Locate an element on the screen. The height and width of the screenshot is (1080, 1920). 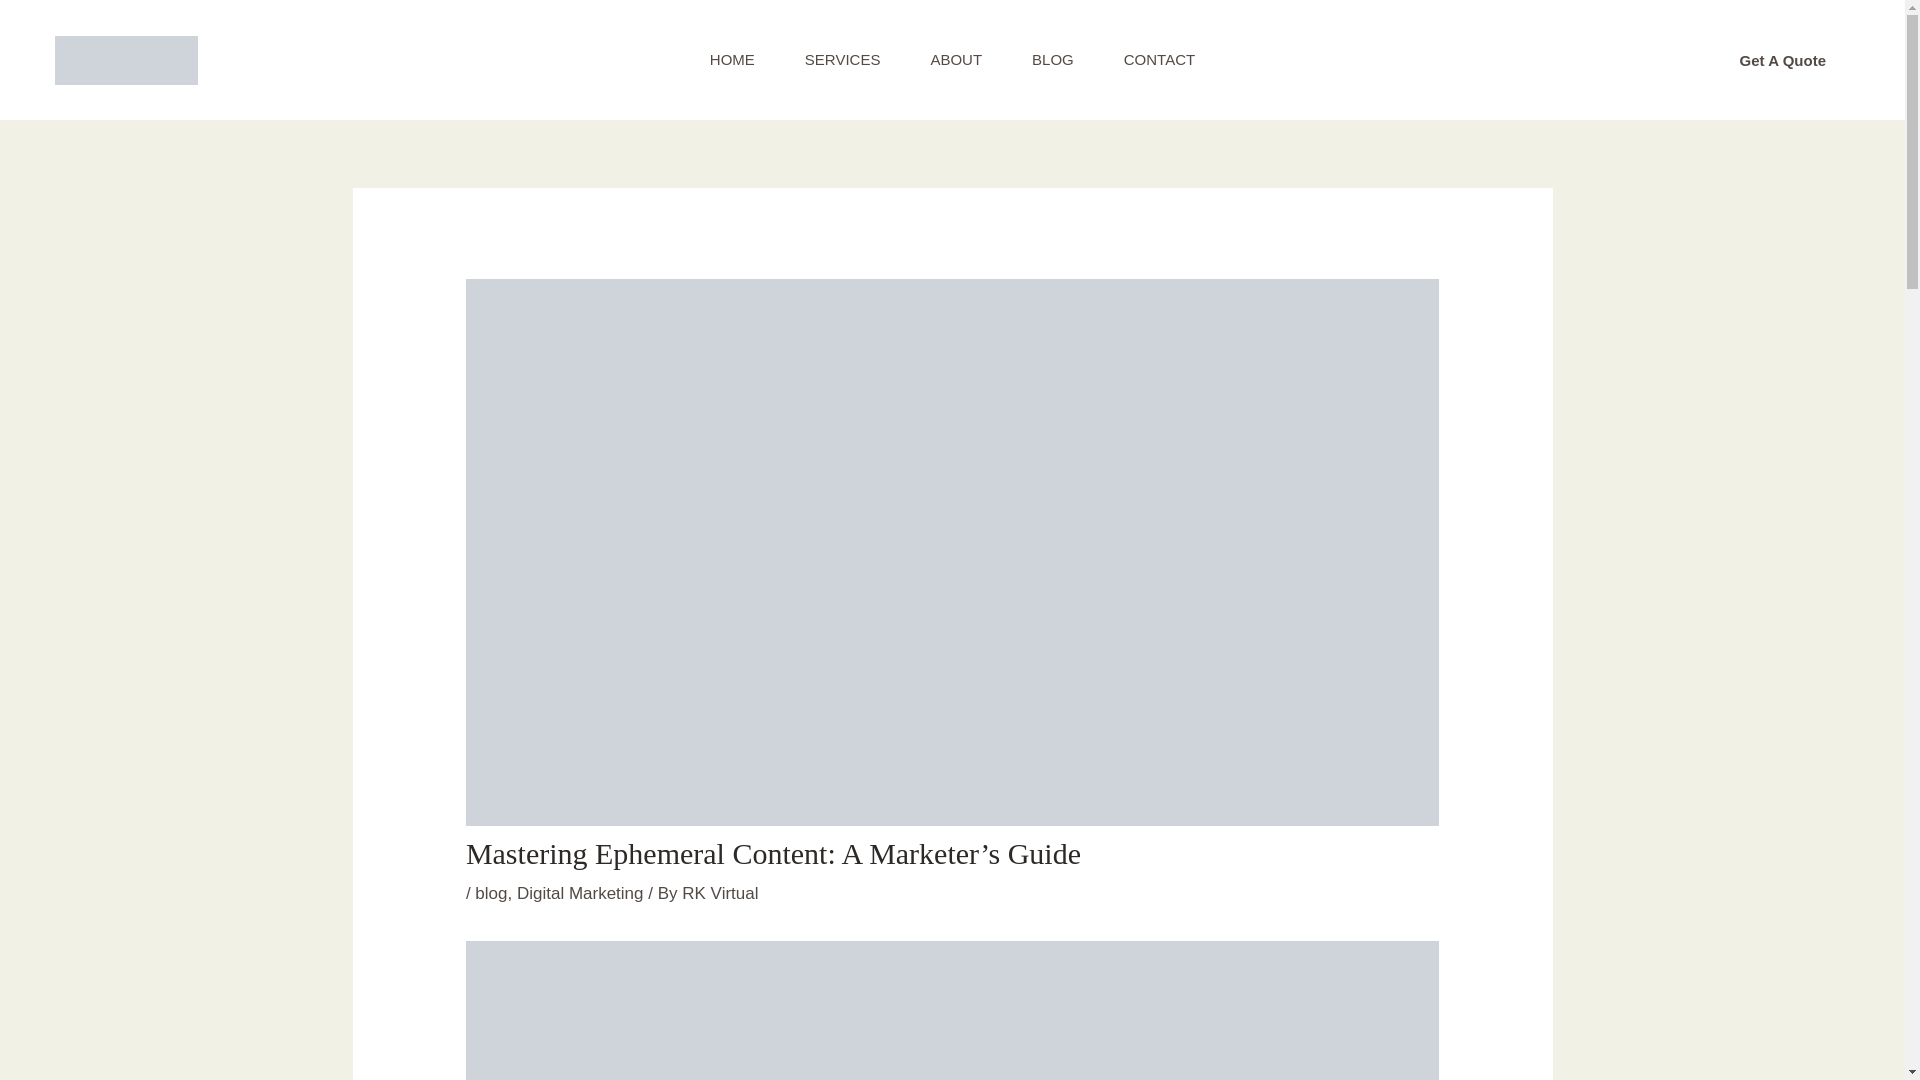
RK Virtual is located at coordinates (720, 893).